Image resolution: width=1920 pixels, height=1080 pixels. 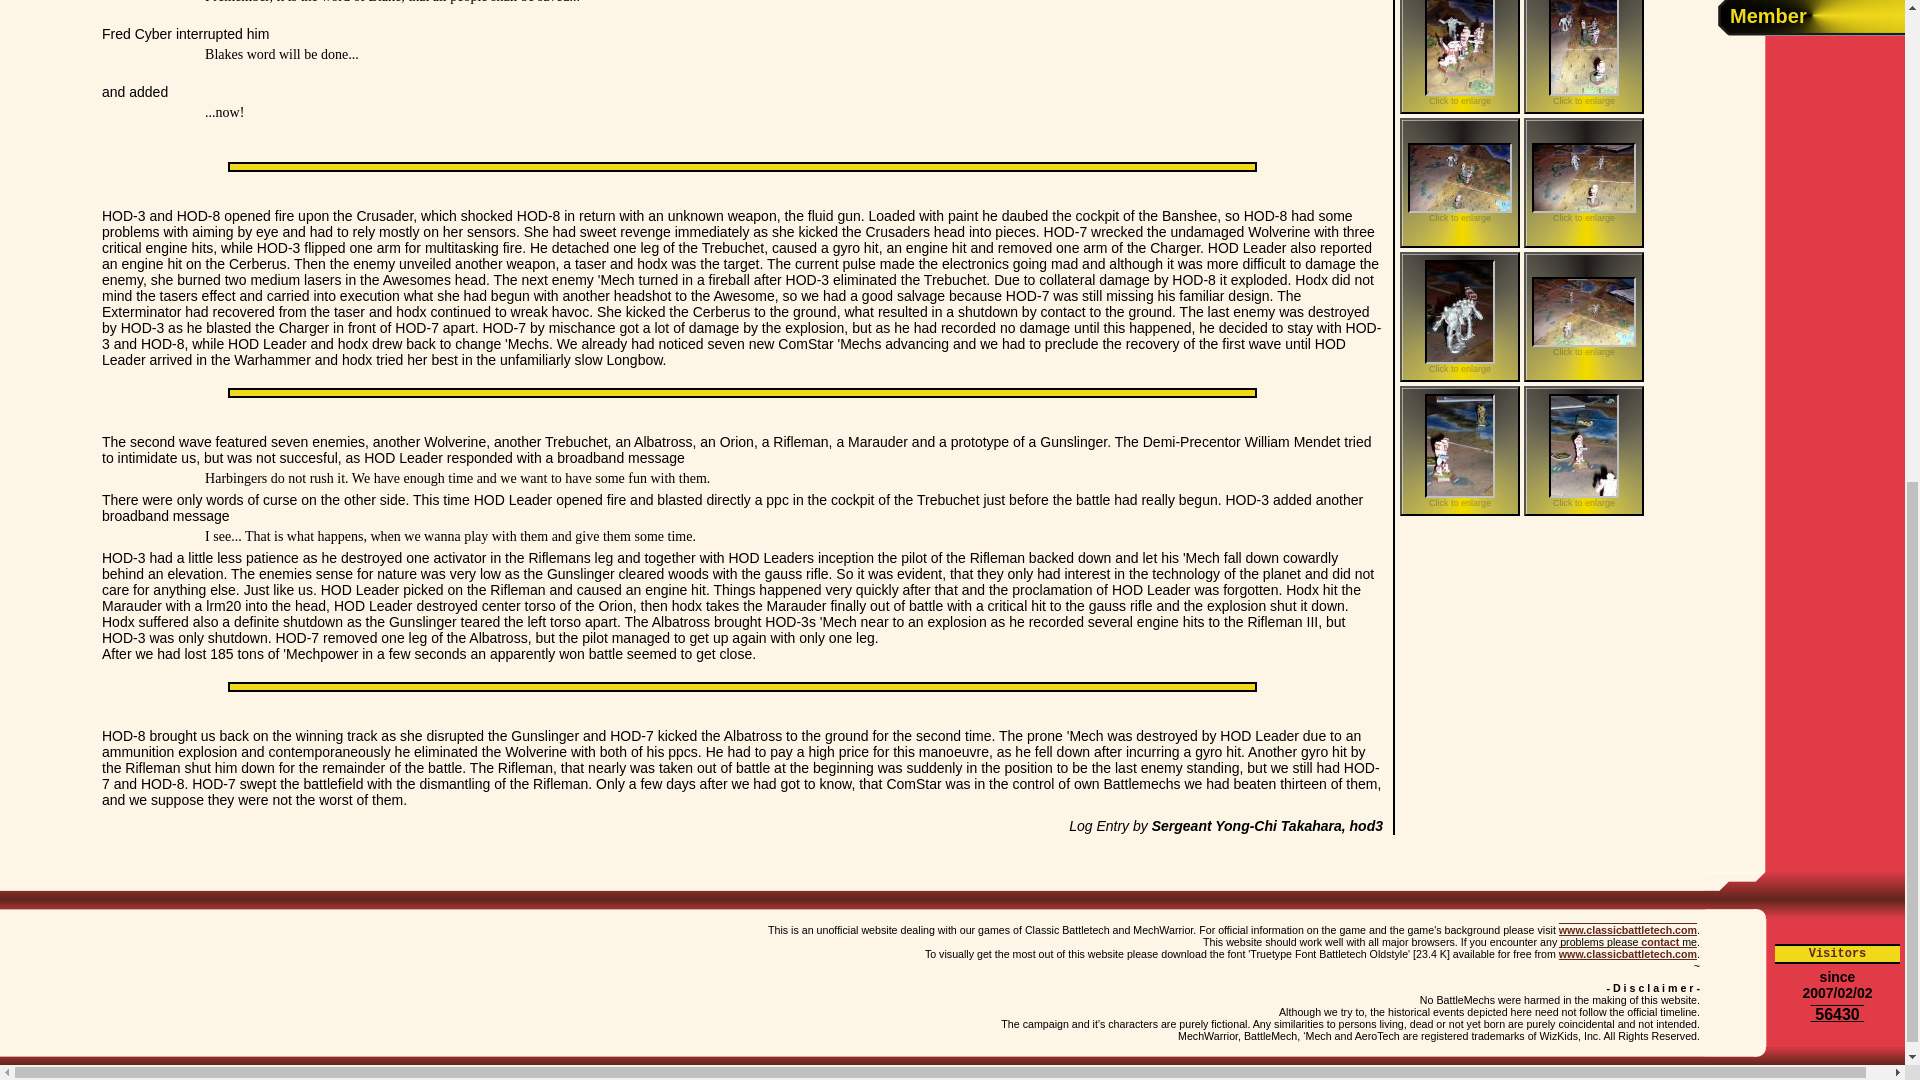 I want to click on Click to enlarge, so click(x=1460, y=450).